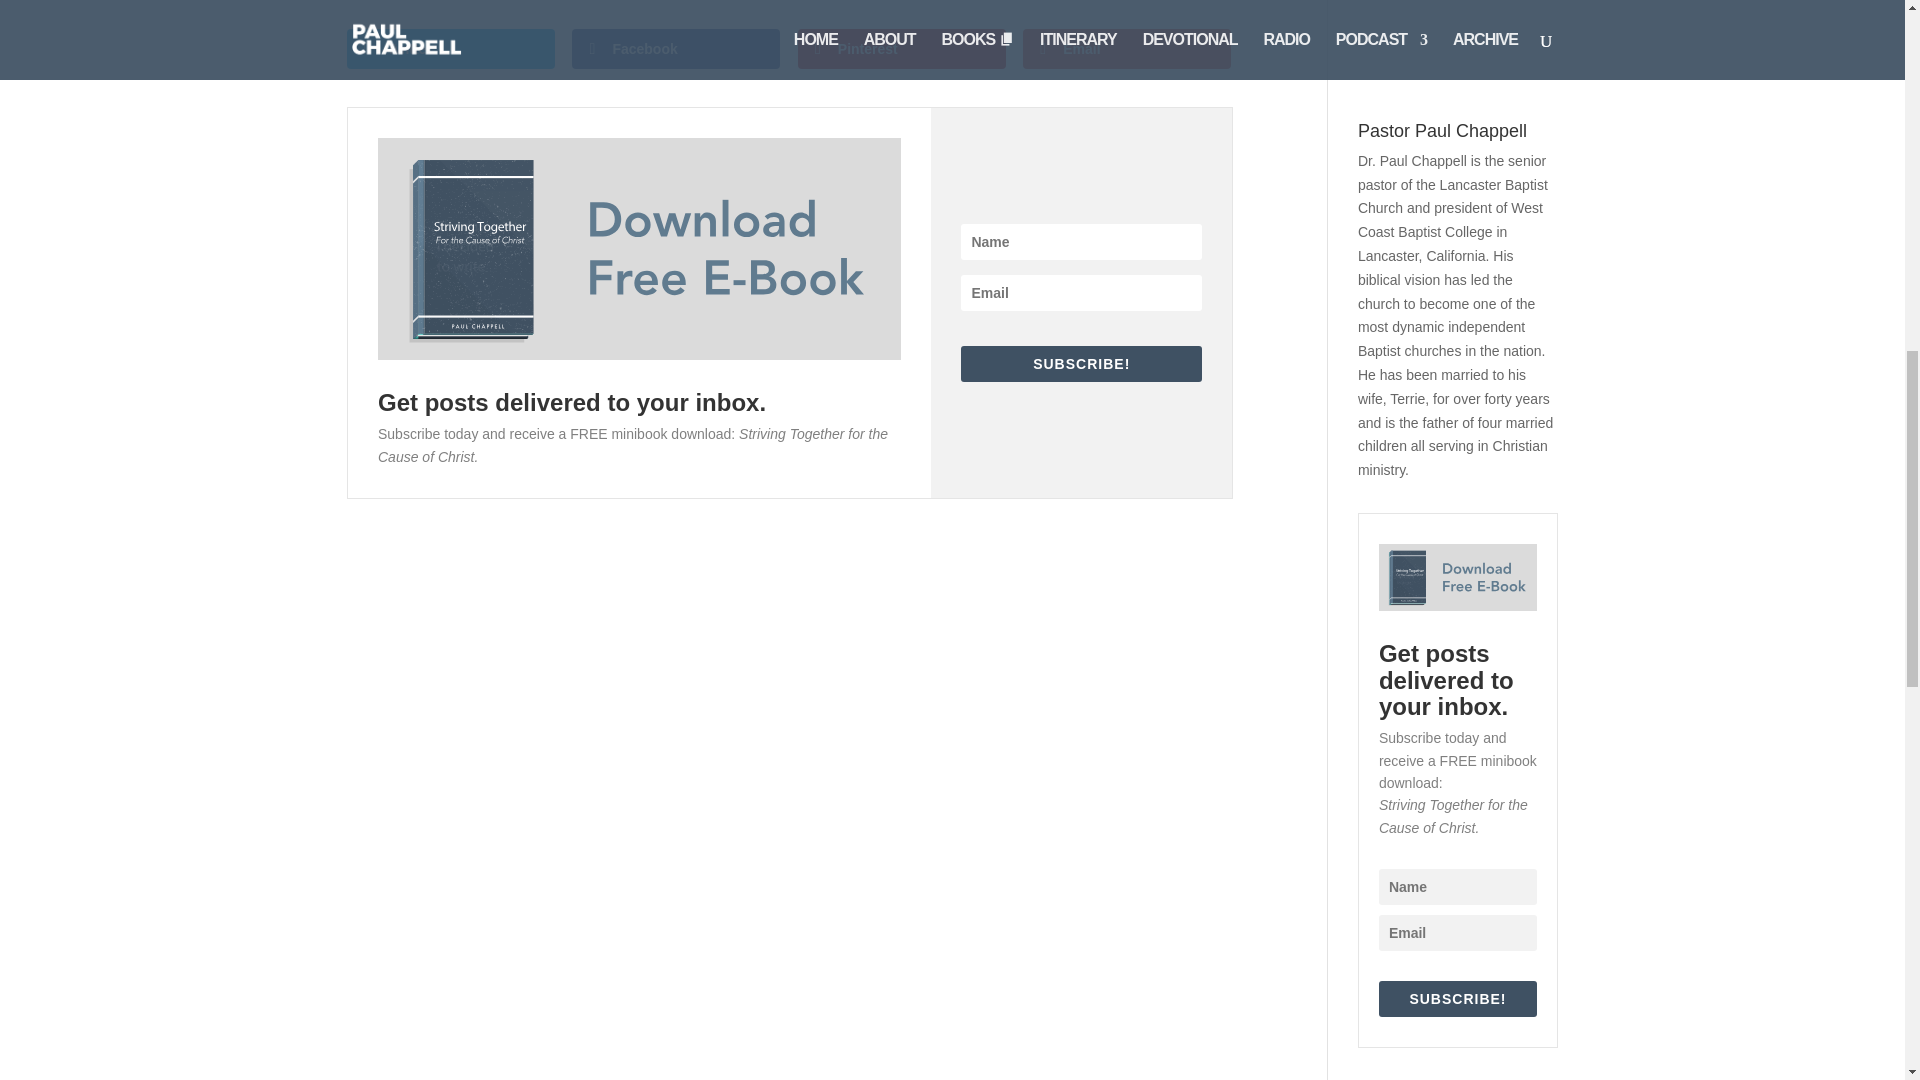 Image resolution: width=1920 pixels, height=1080 pixels. Describe the element at coordinates (450, 49) in the screenshot. I see `Twitter` at that location.